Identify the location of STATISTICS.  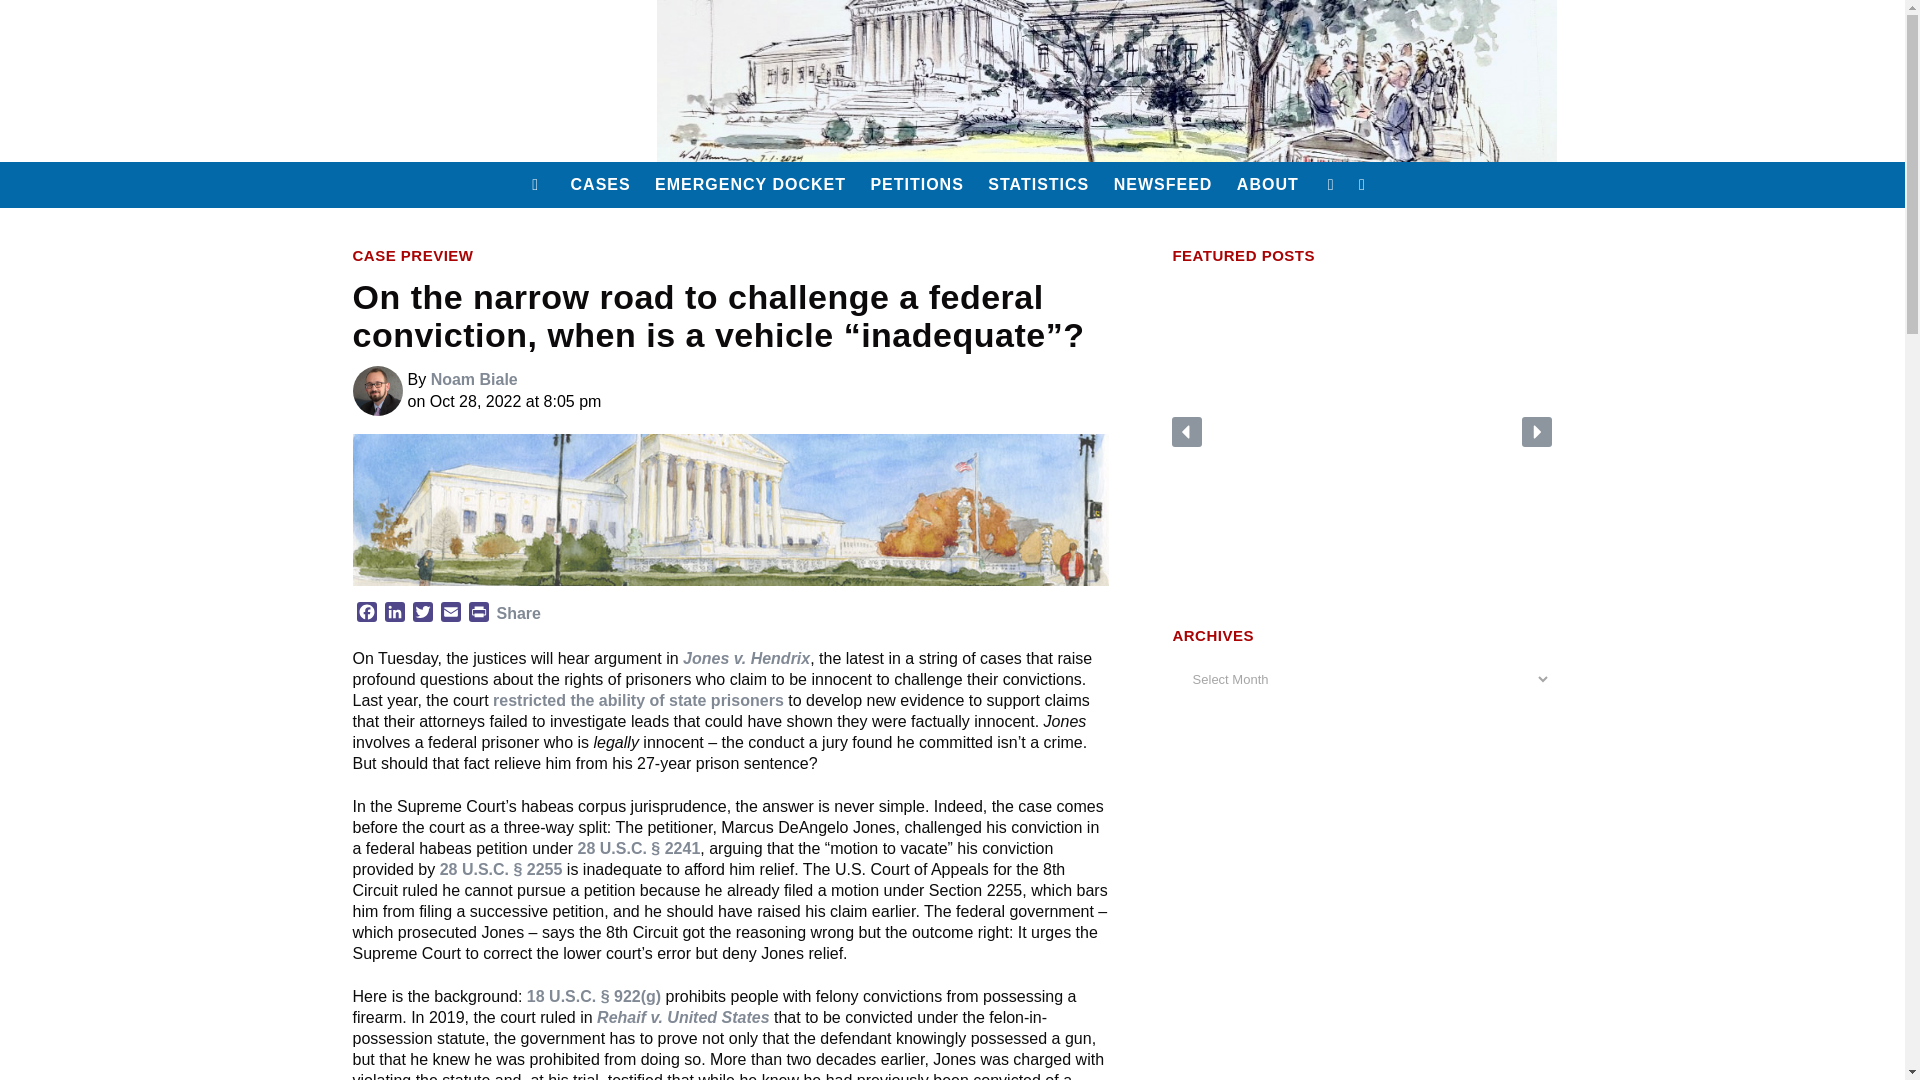
(1038, 185).